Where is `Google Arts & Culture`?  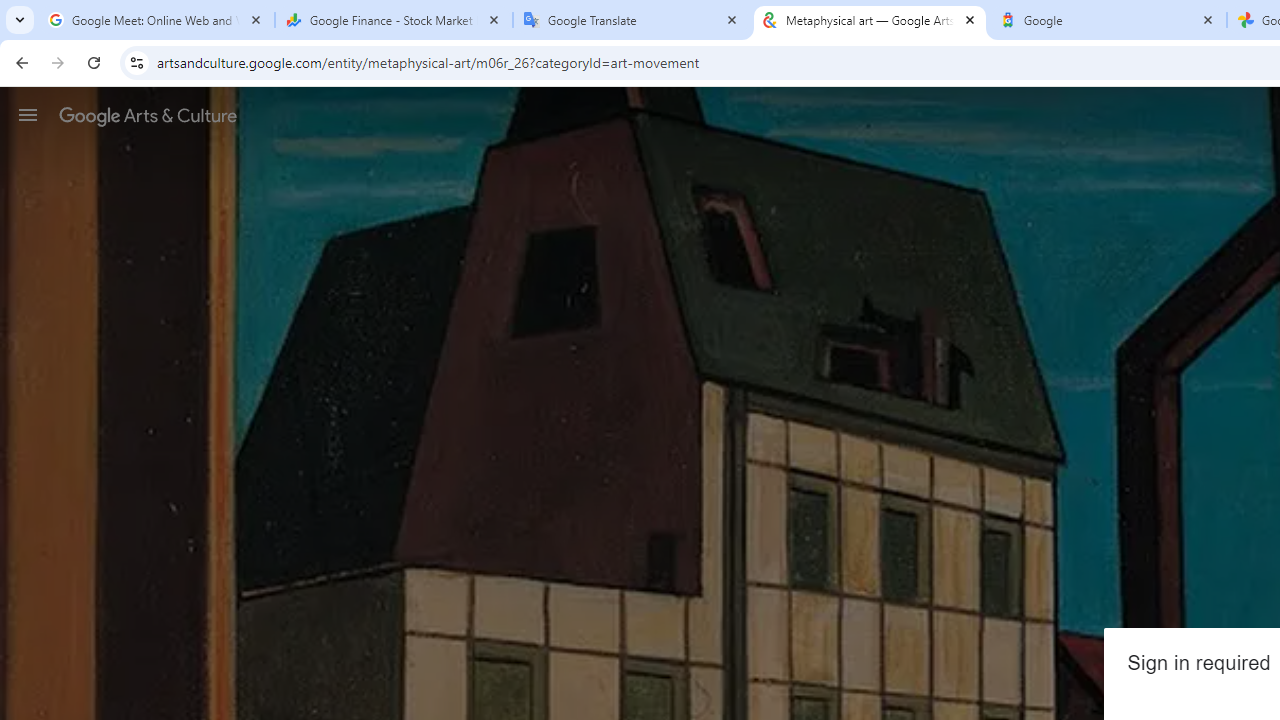 Google Arts & Culture is located at coordinates (148, 115).